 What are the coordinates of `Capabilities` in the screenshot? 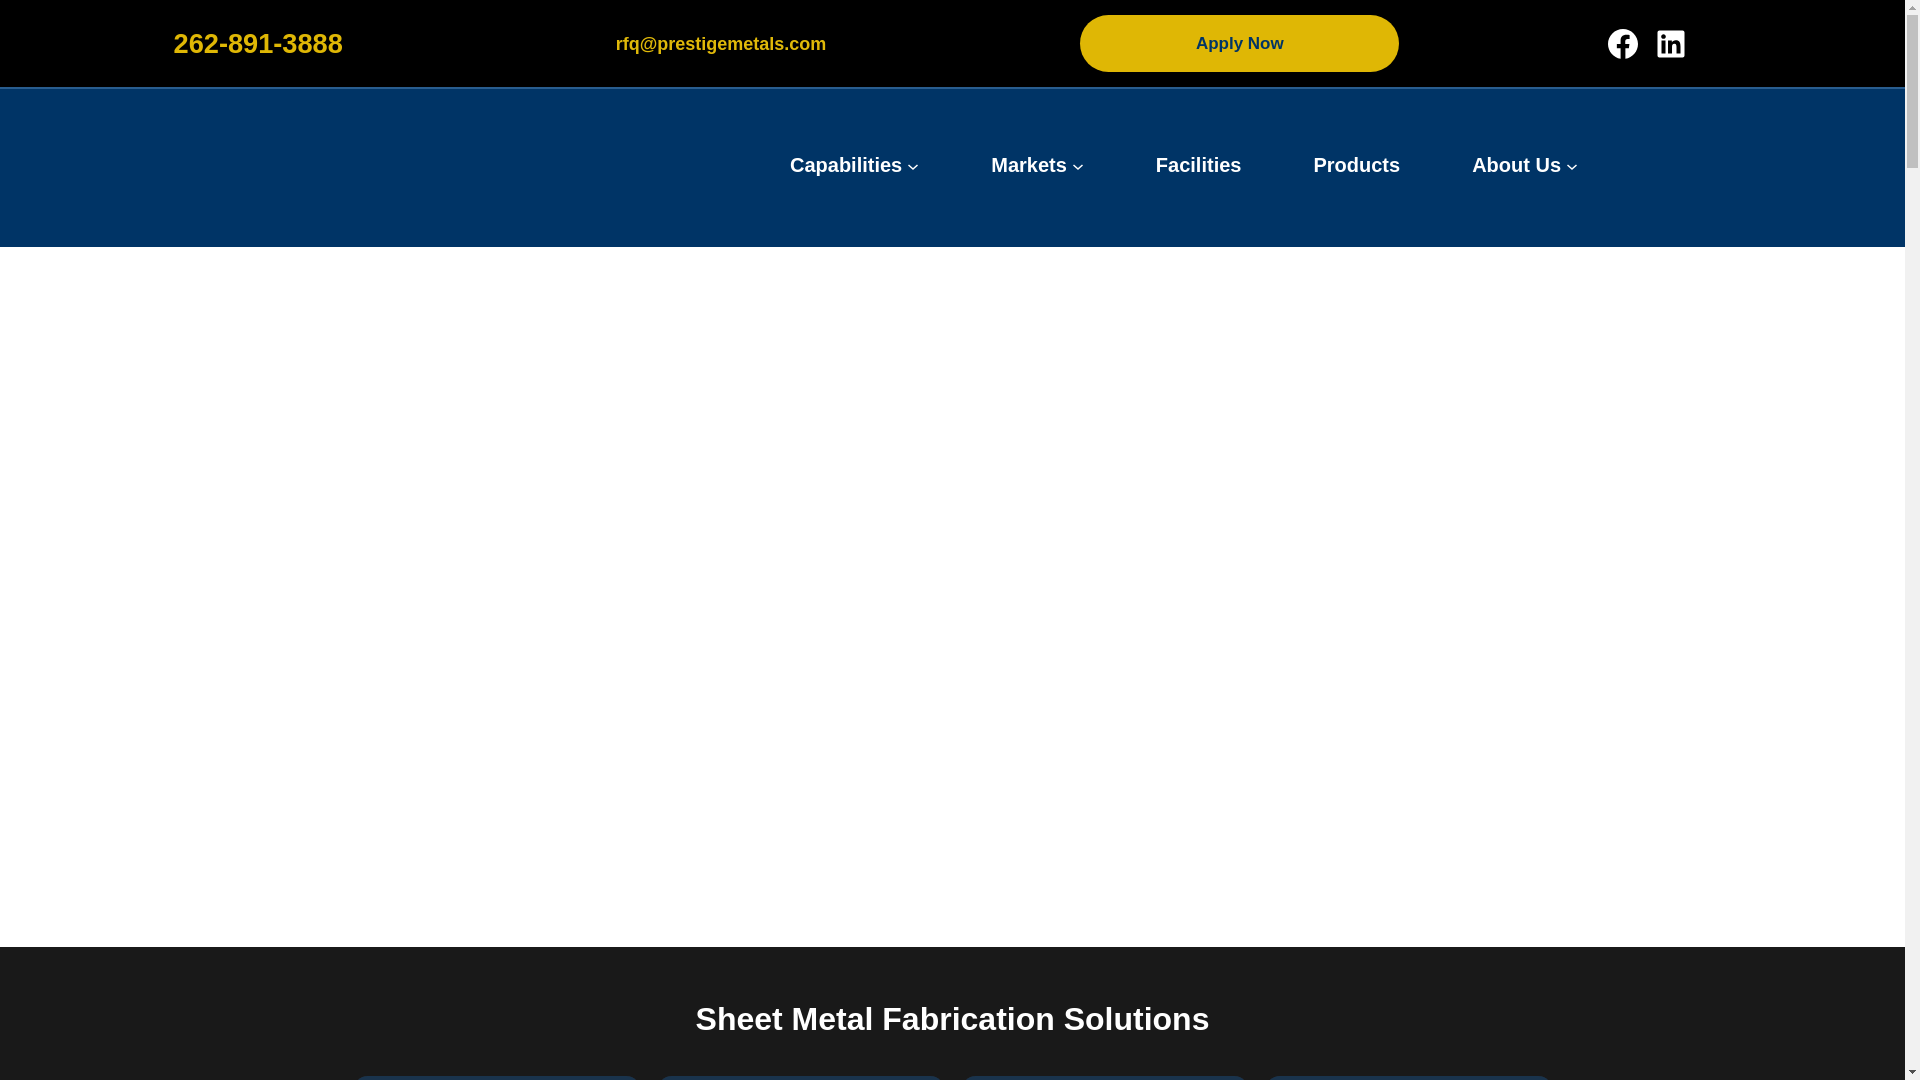 It's located at (846, 165).